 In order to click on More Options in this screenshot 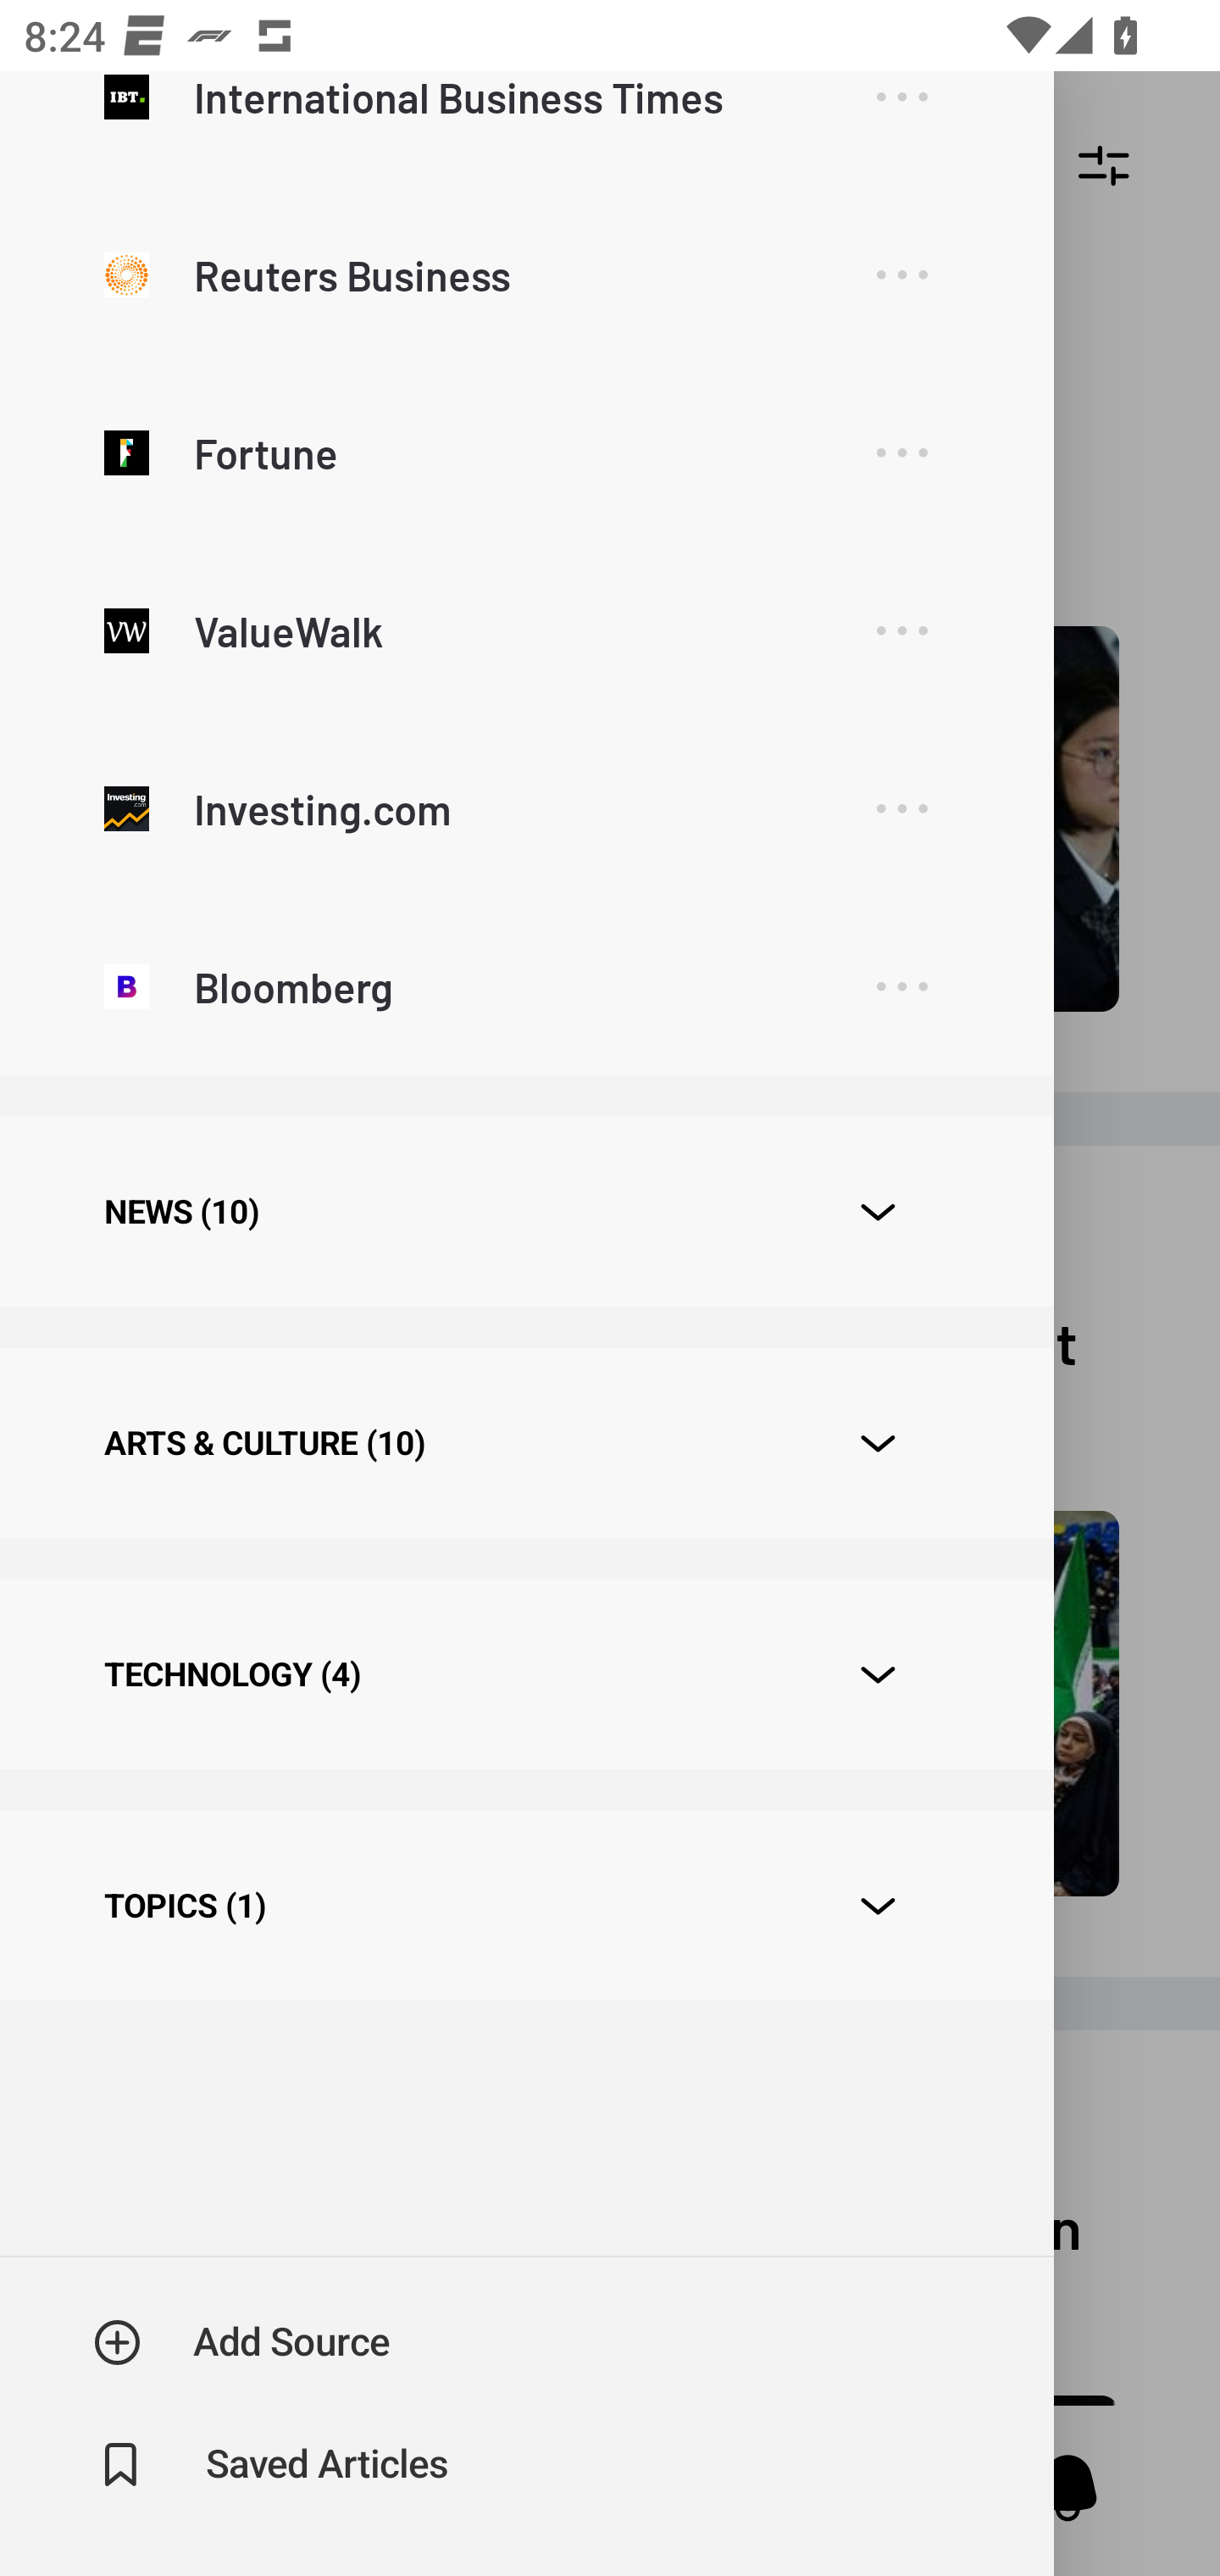, I will do `click(901, 452)`.